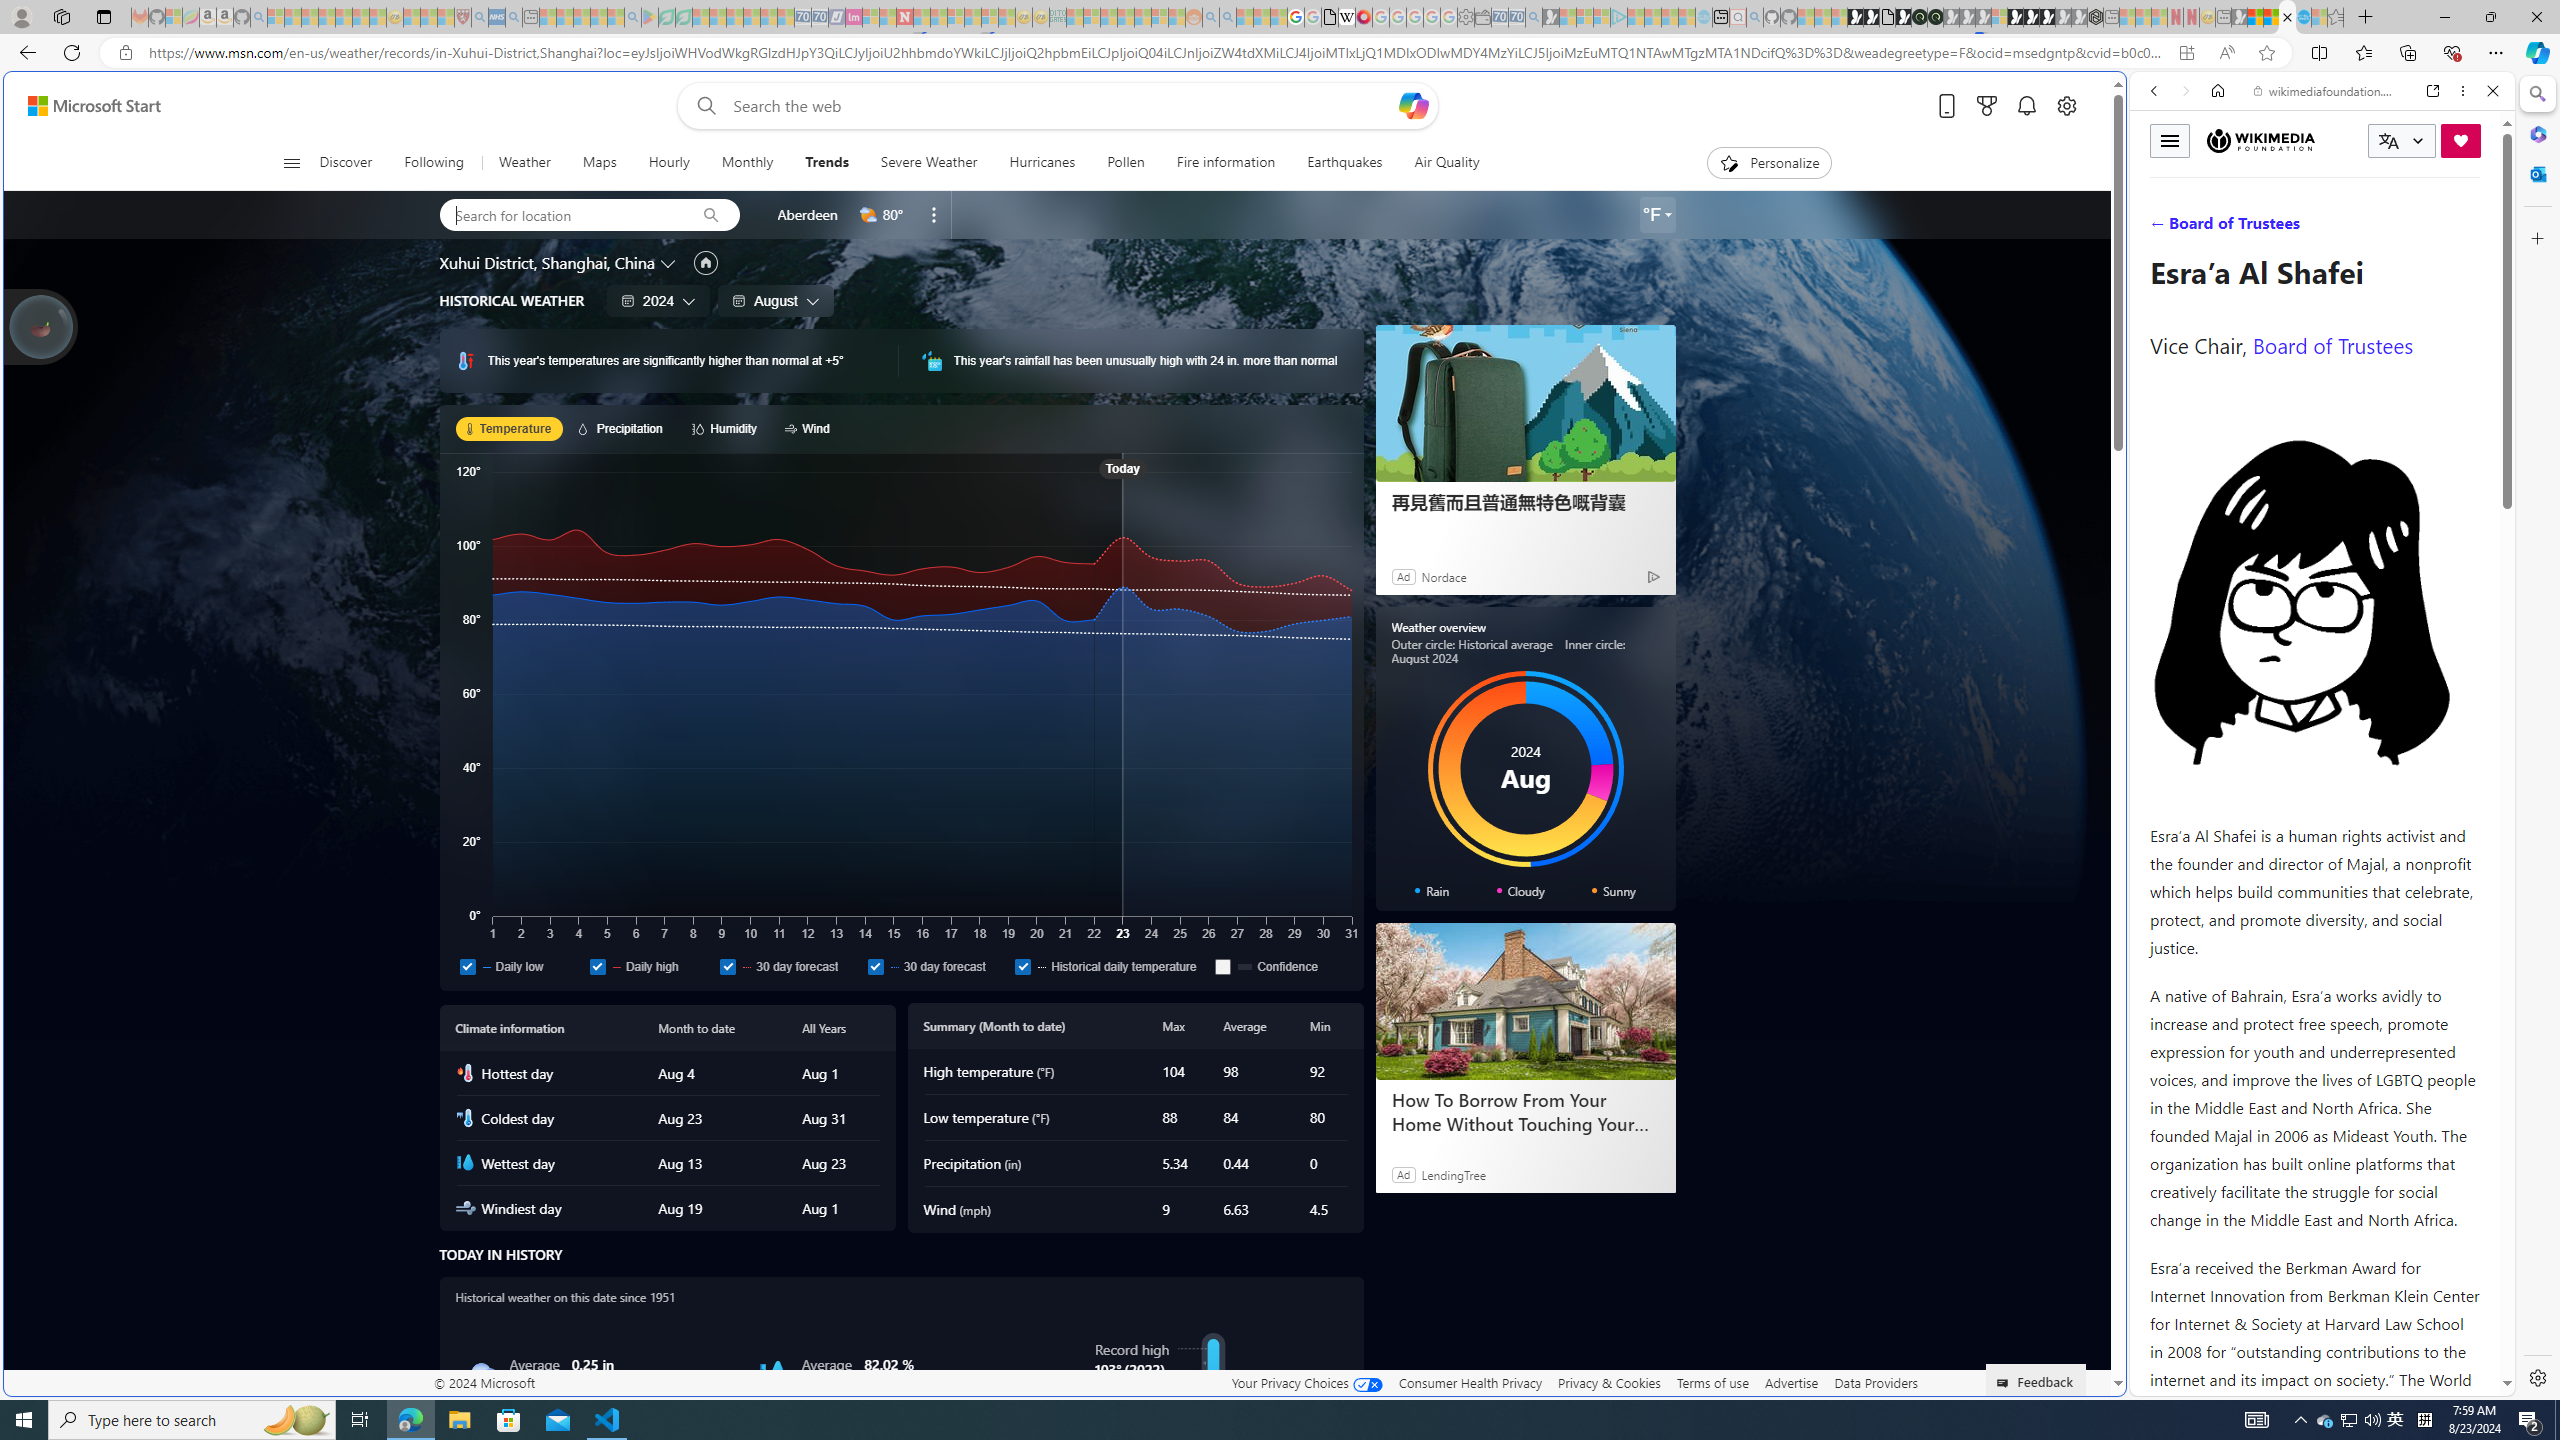 The image size is (2560, 1440). Describe the element at coordinates (1022, 966) in the screenshot. I see `Historical daily temperature` at that location.